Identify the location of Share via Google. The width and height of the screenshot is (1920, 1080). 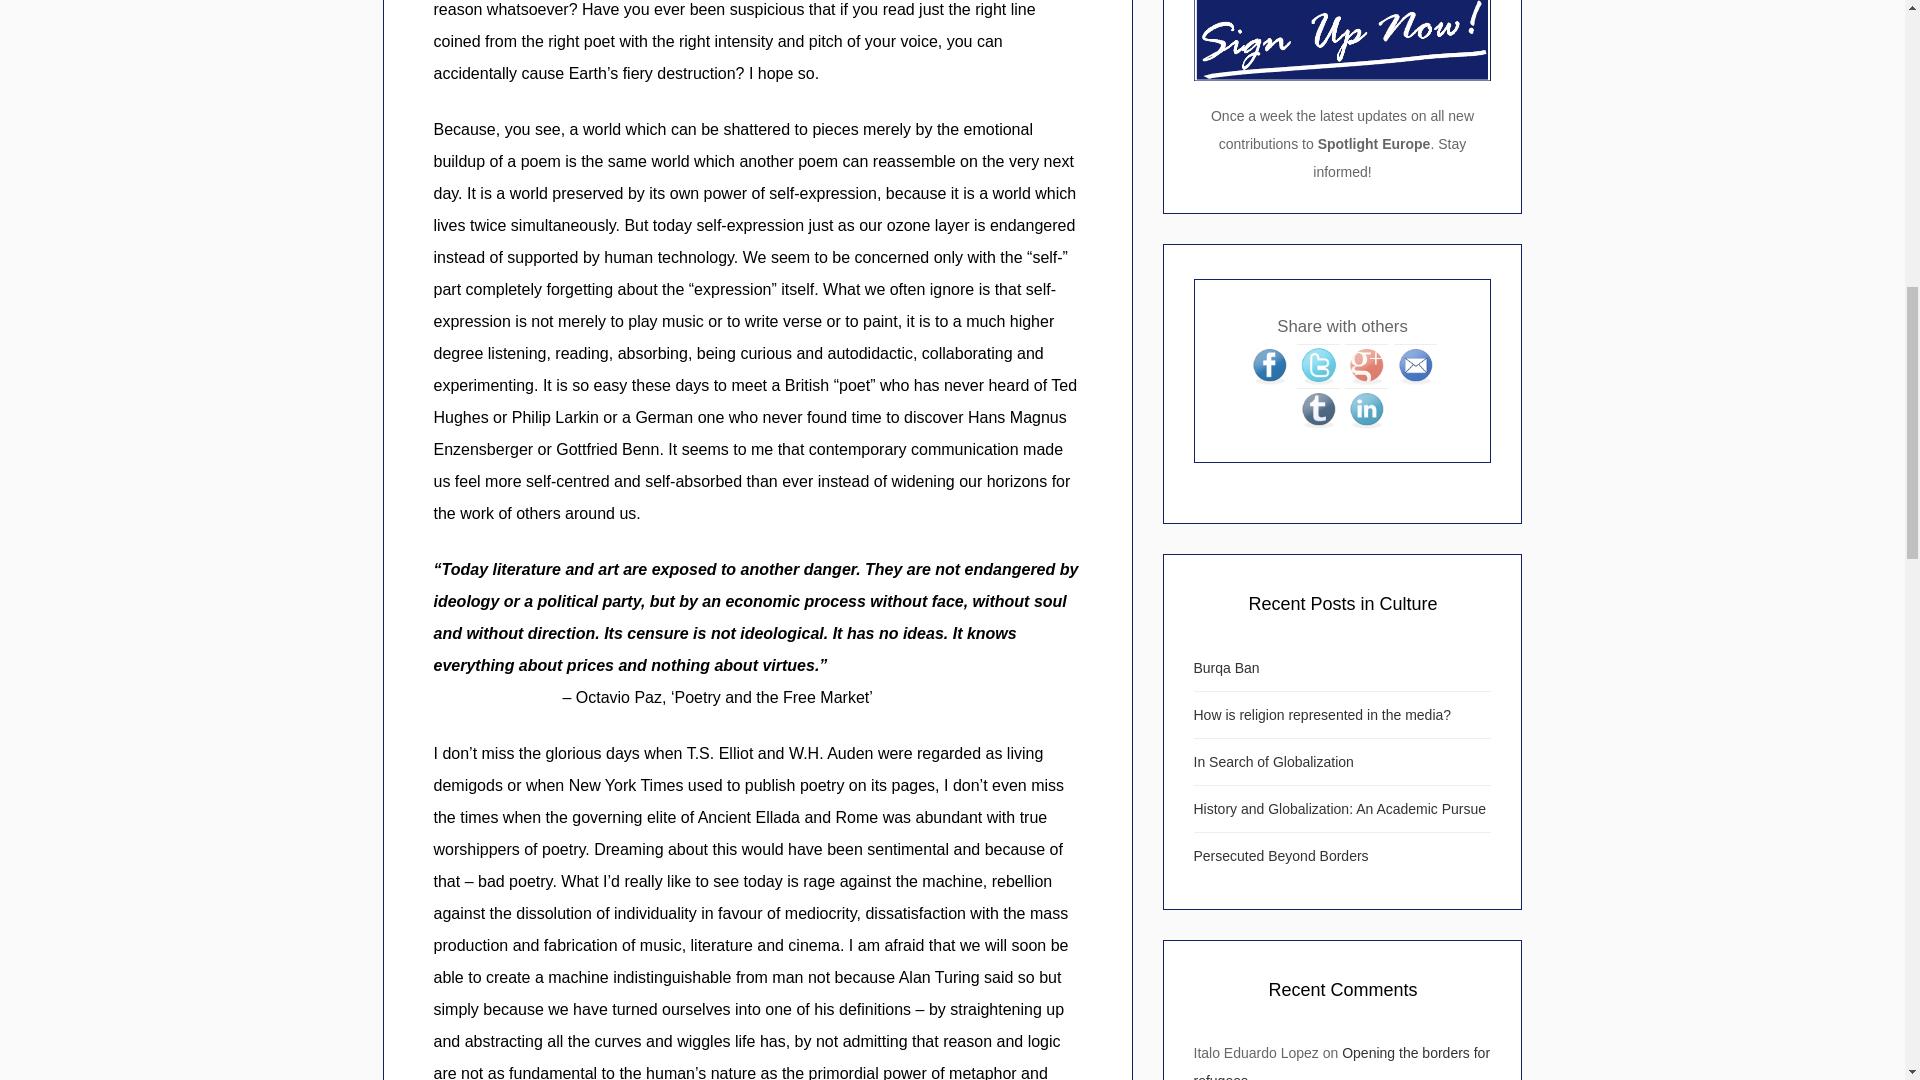
(1366, 364).